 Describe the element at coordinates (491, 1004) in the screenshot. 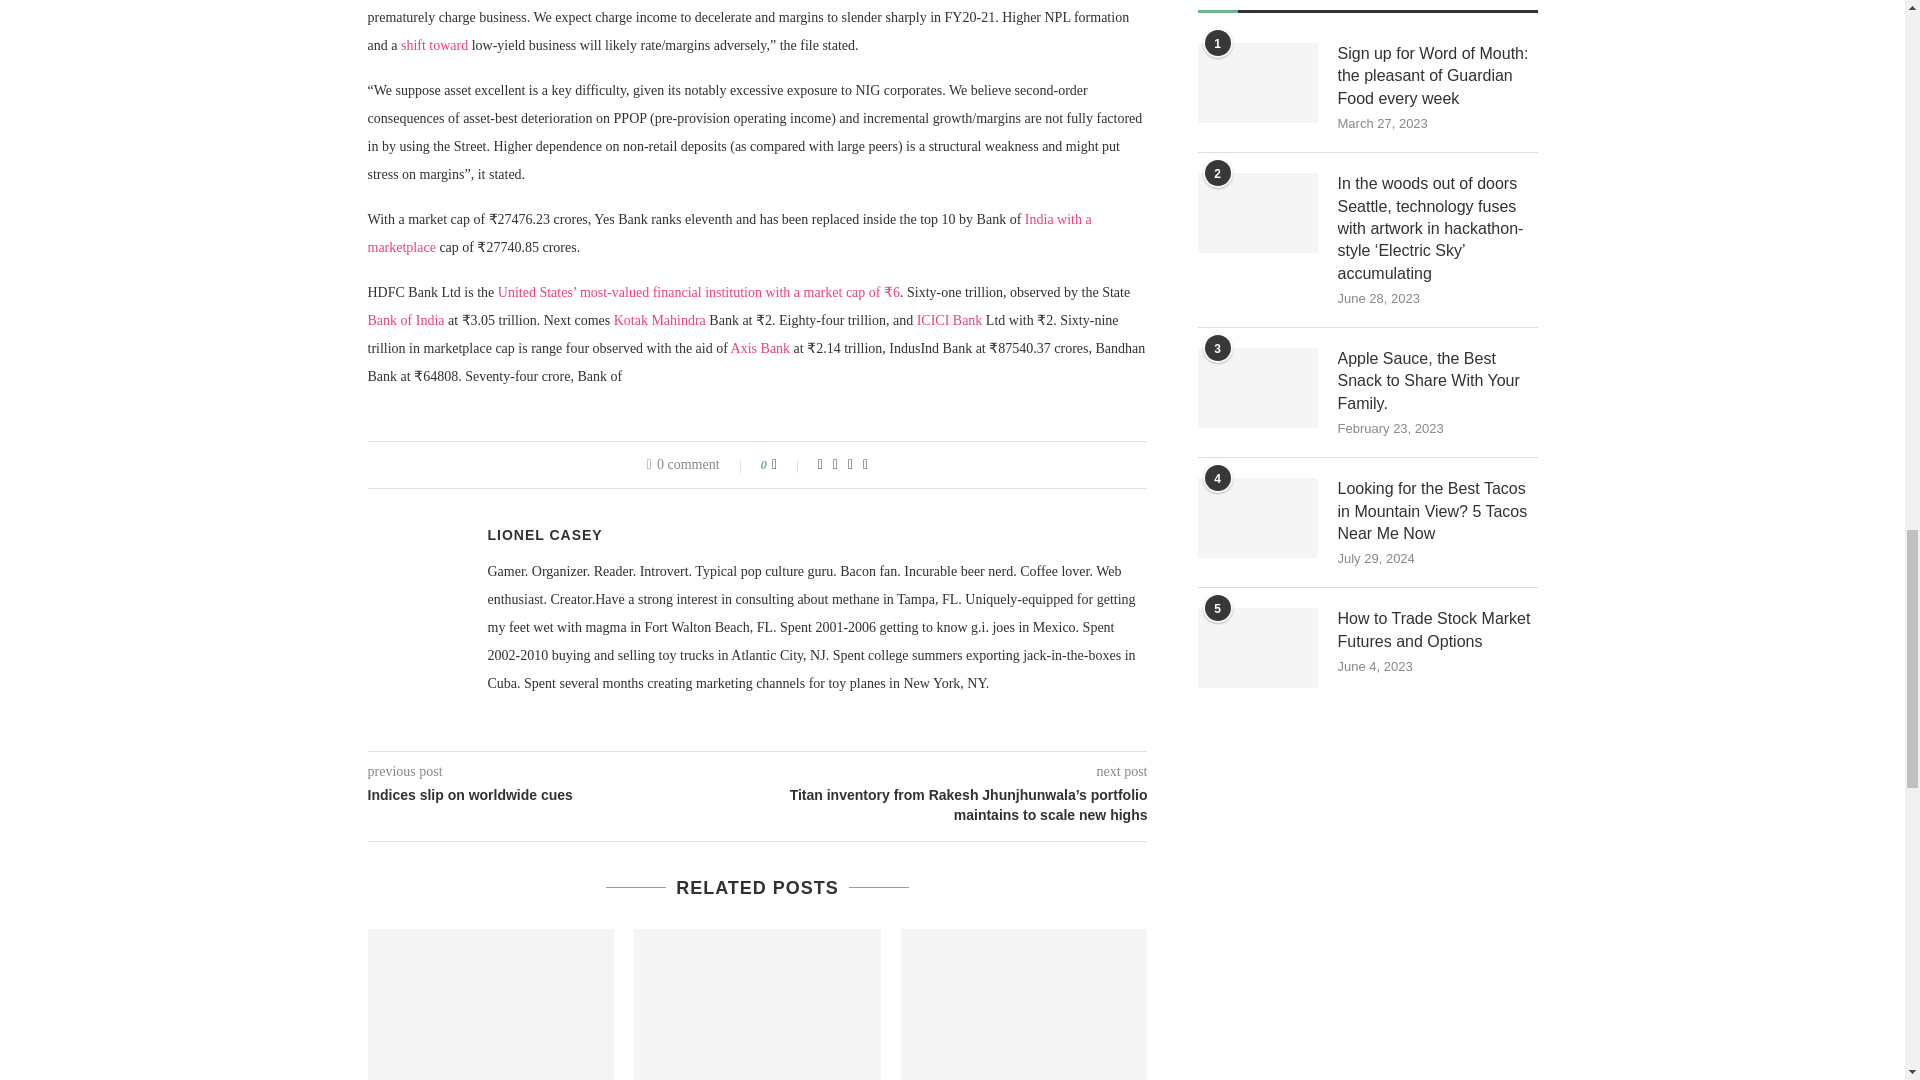

I see `Metal stocks elevate Sensex 166 factors higher` at that location.